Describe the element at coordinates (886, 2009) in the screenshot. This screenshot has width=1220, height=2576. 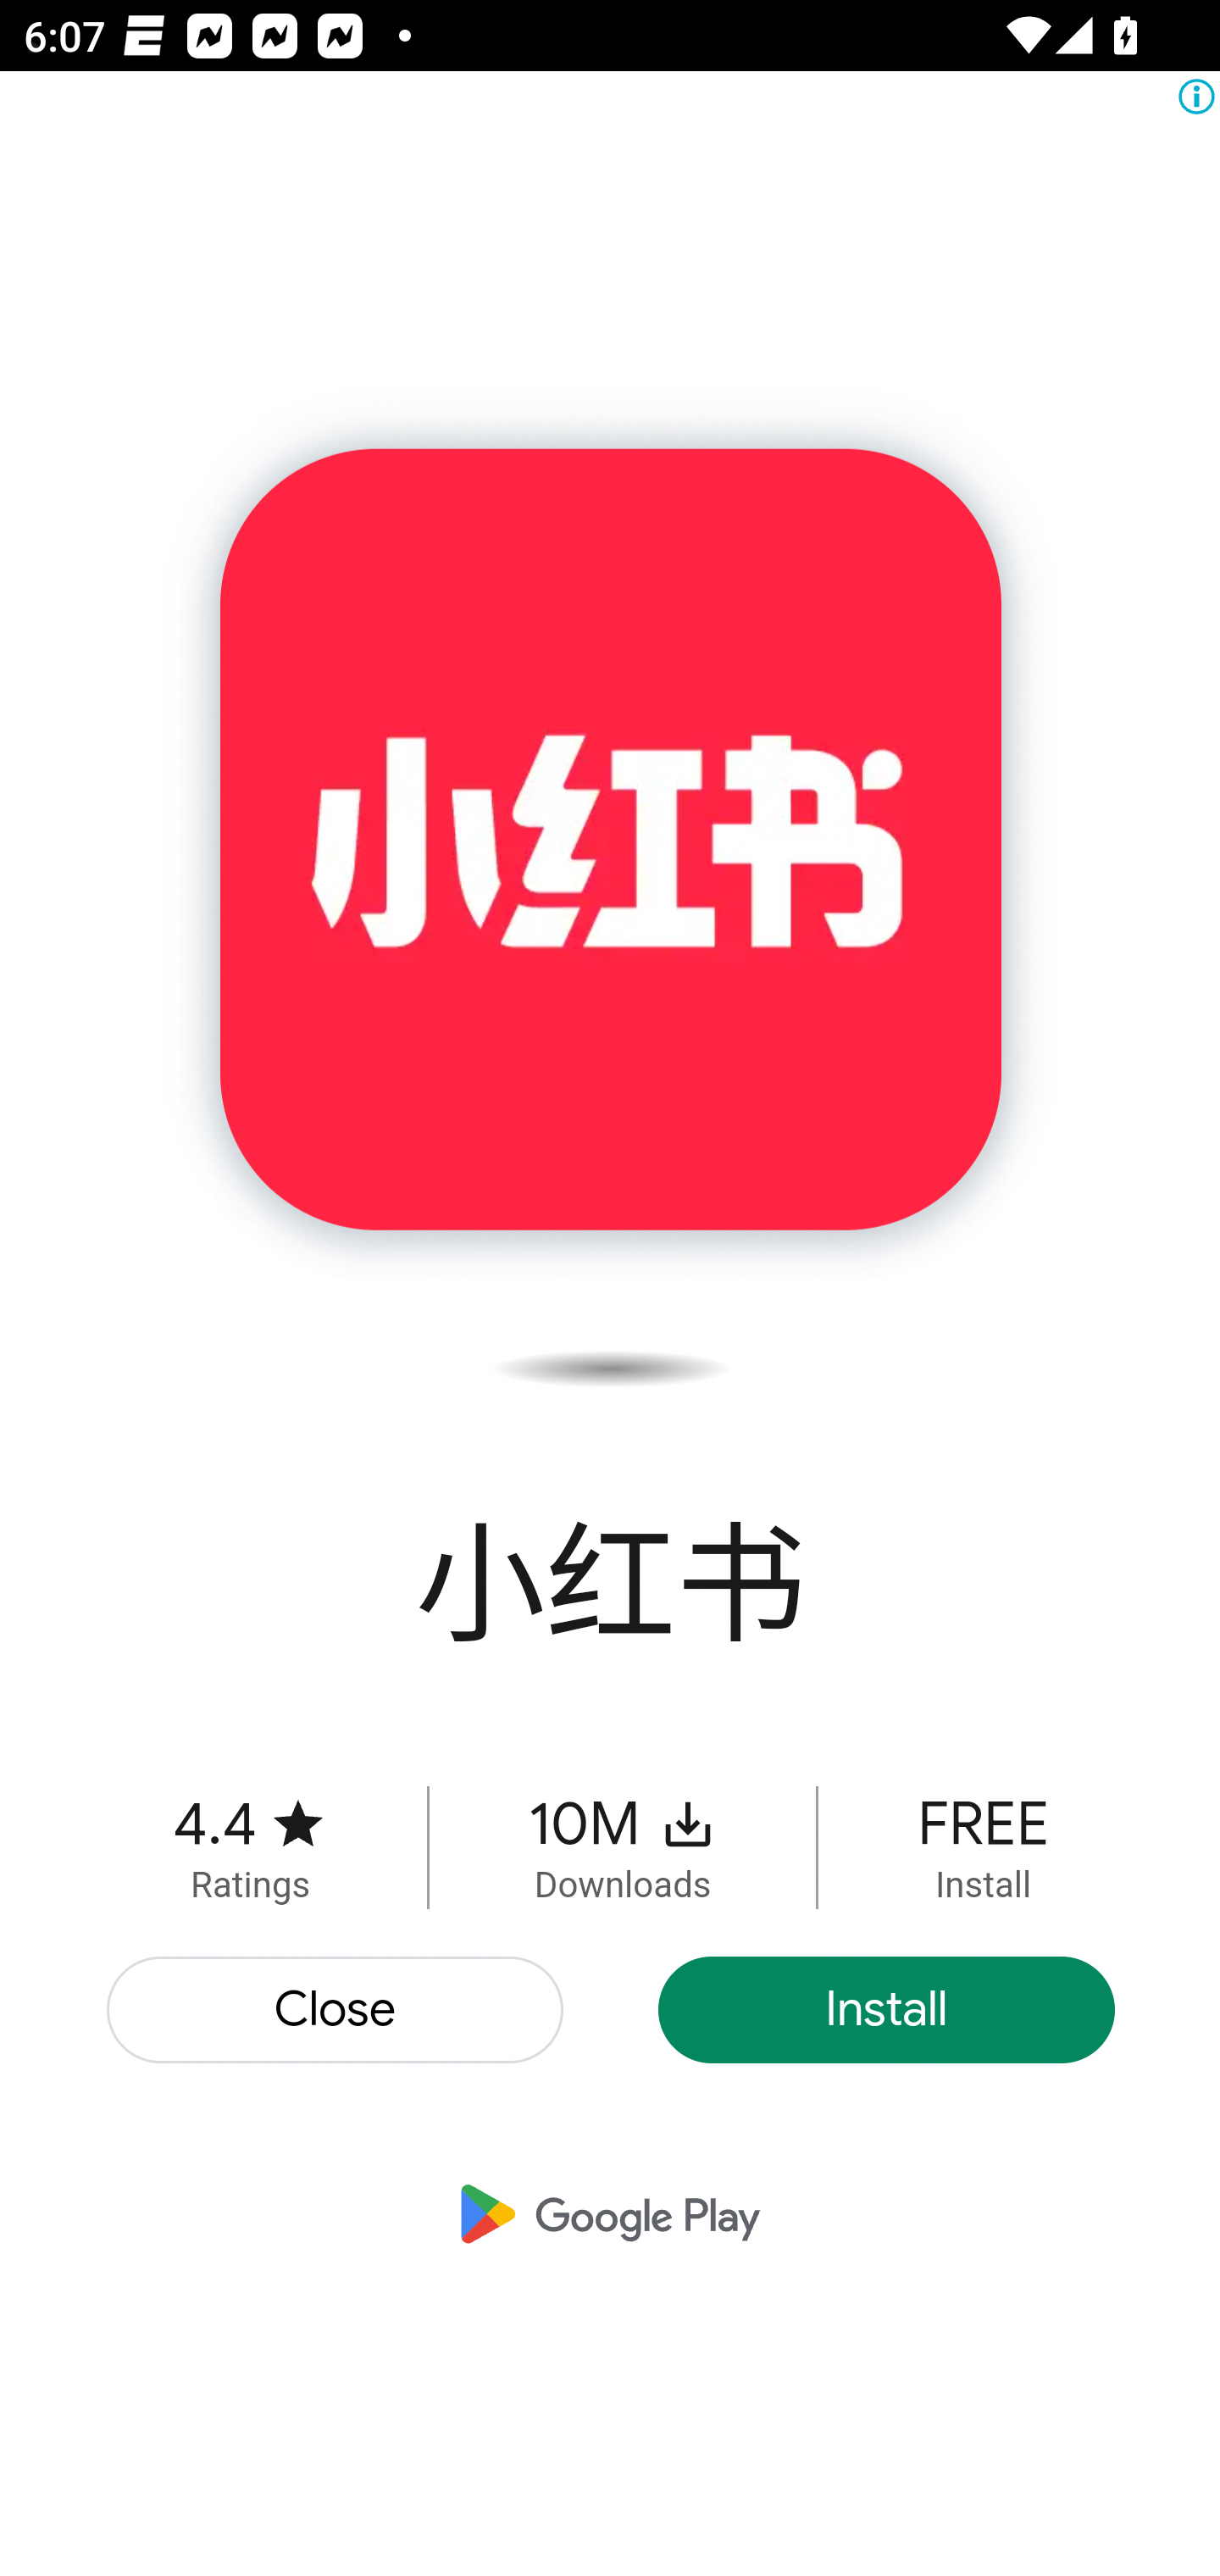
I see `Install` at that location.